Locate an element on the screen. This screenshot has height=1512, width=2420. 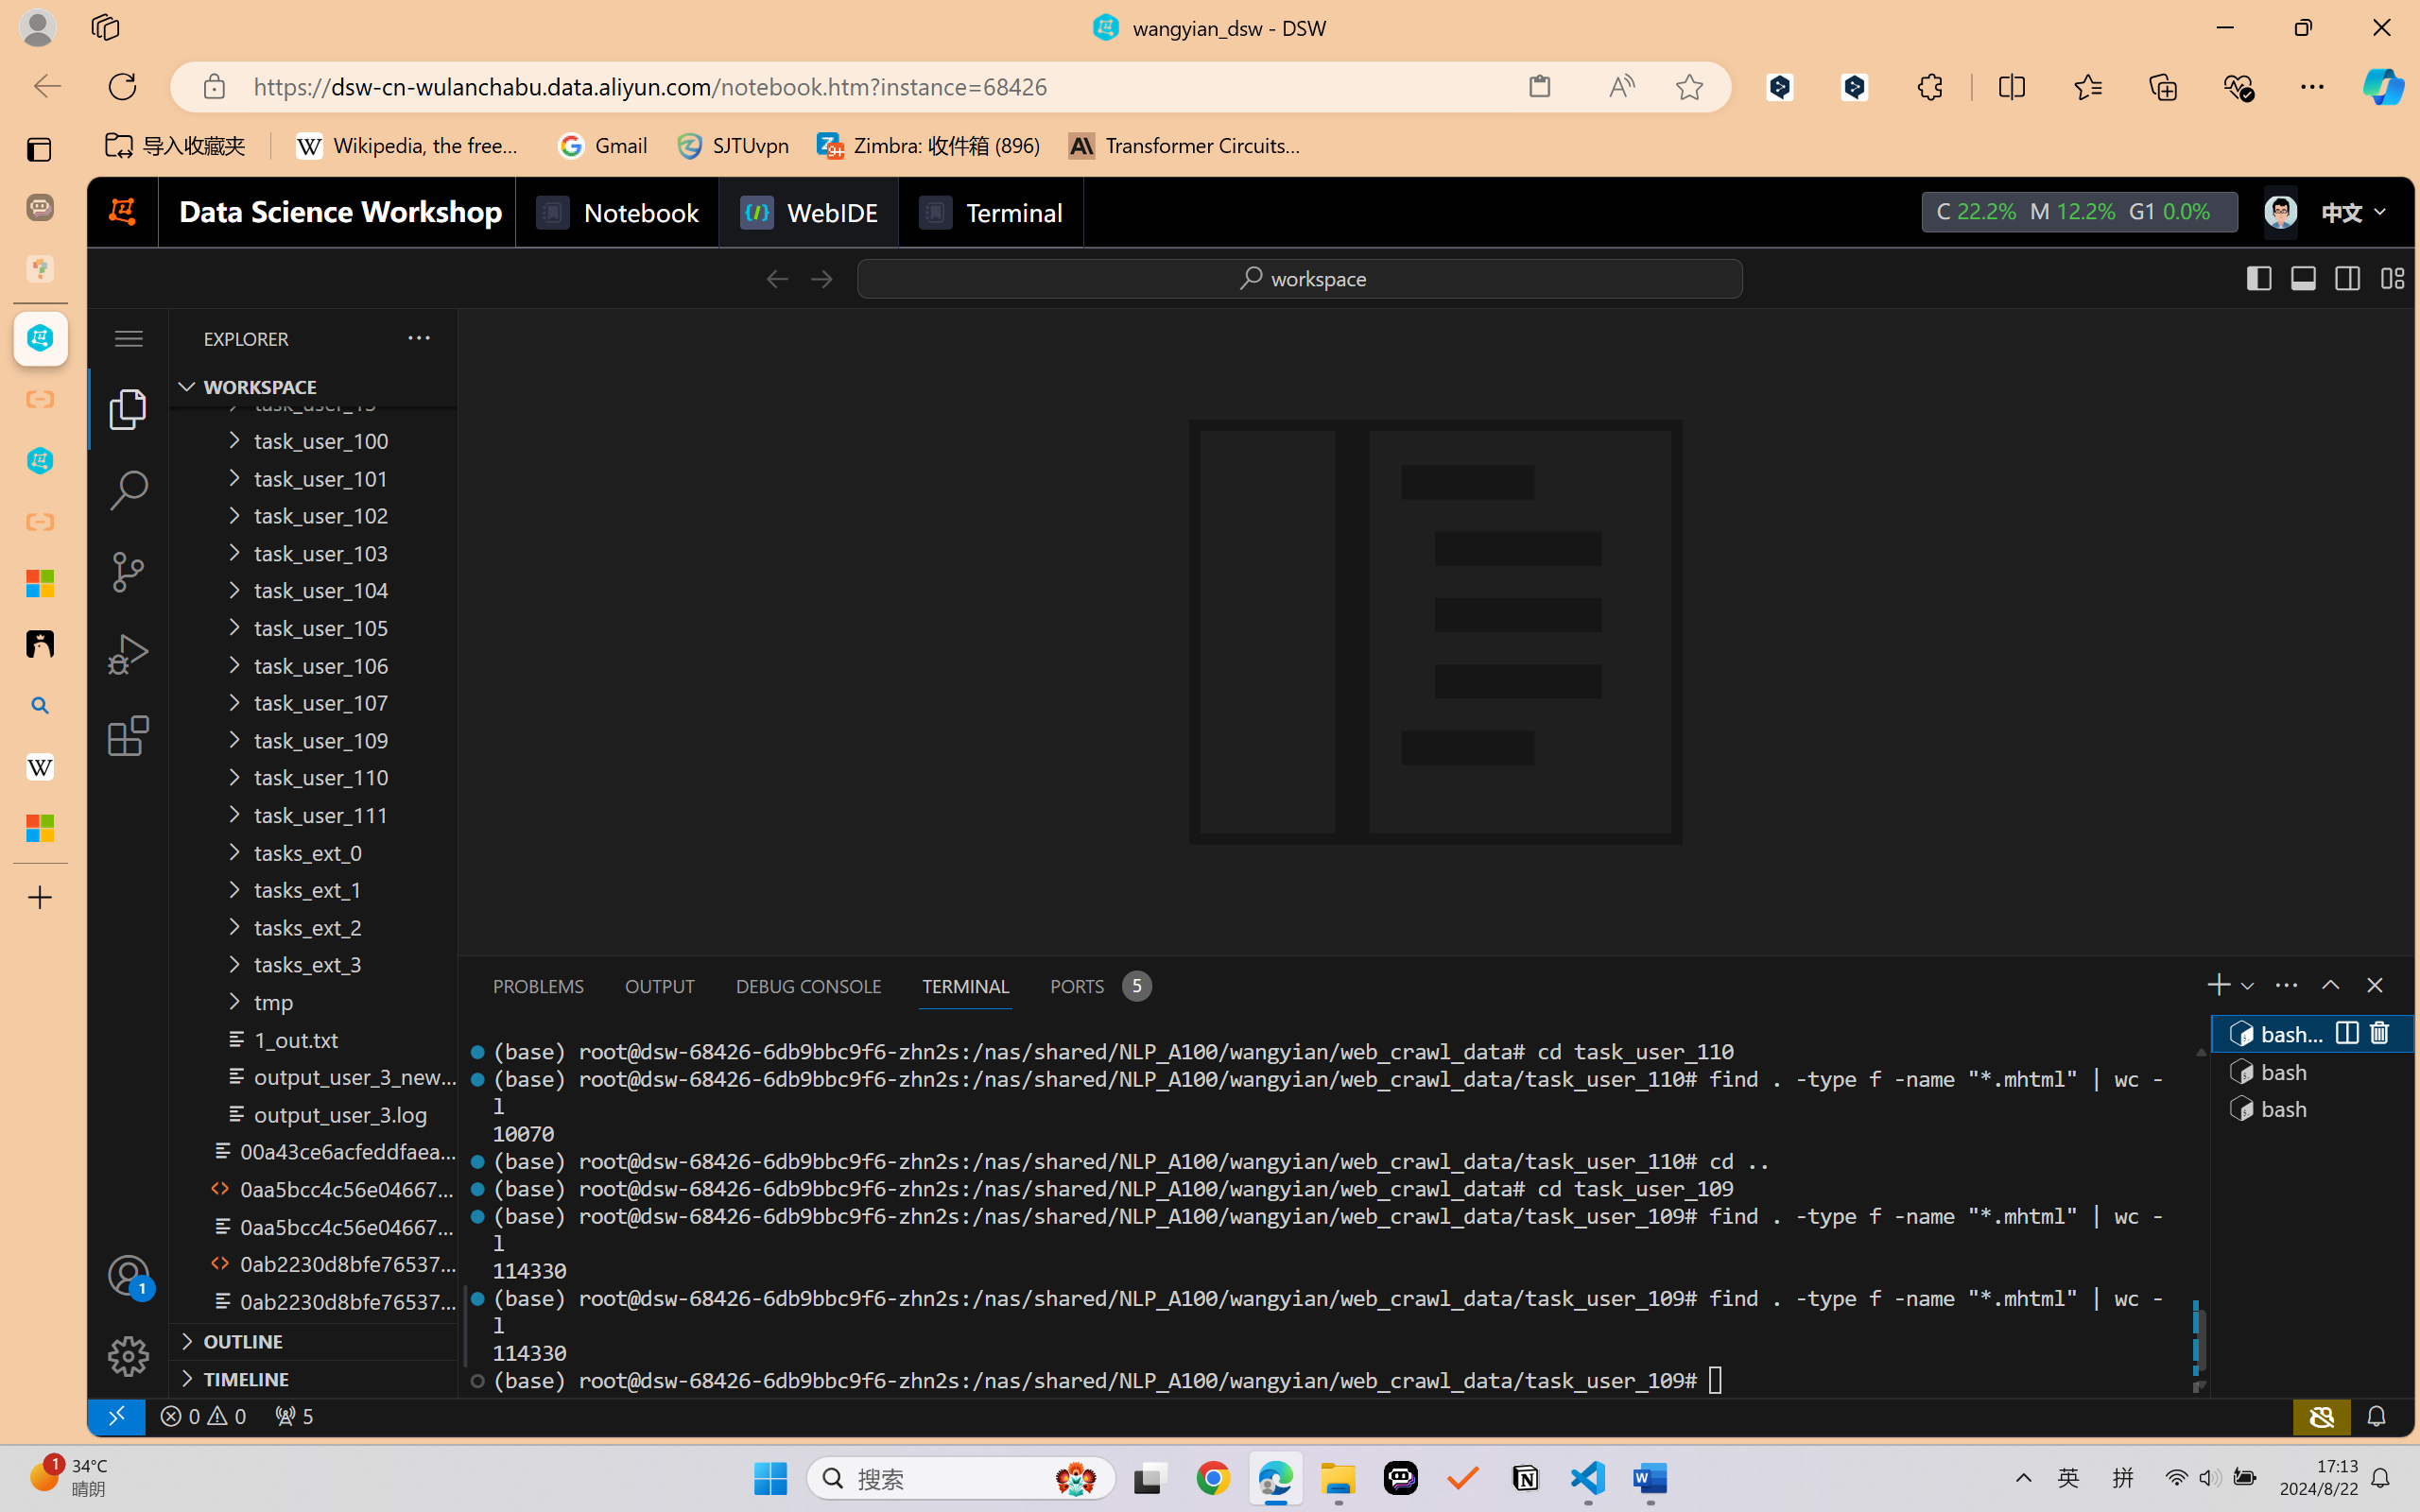
No Problems is located at coordinates (201, 1416).